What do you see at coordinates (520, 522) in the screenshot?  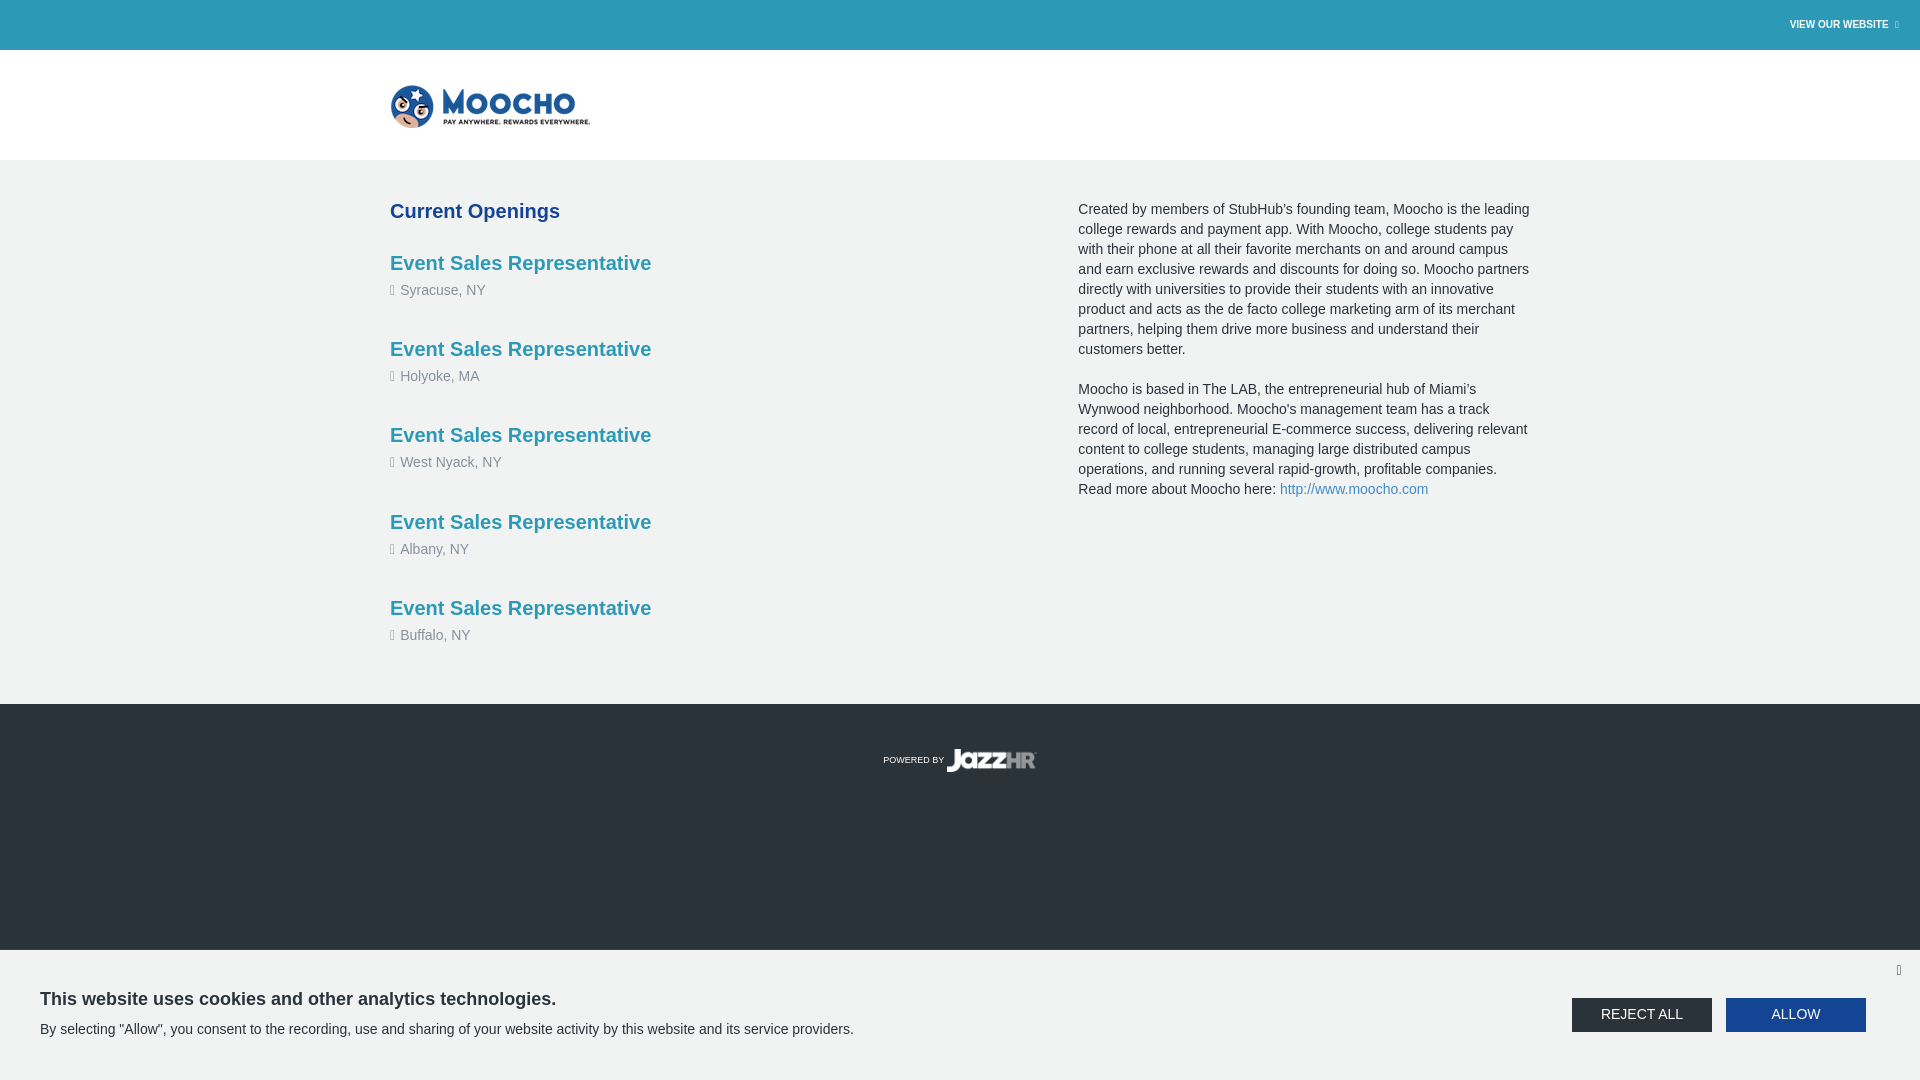 I see `Event Sales Representative` at bounding box center [520, 522].